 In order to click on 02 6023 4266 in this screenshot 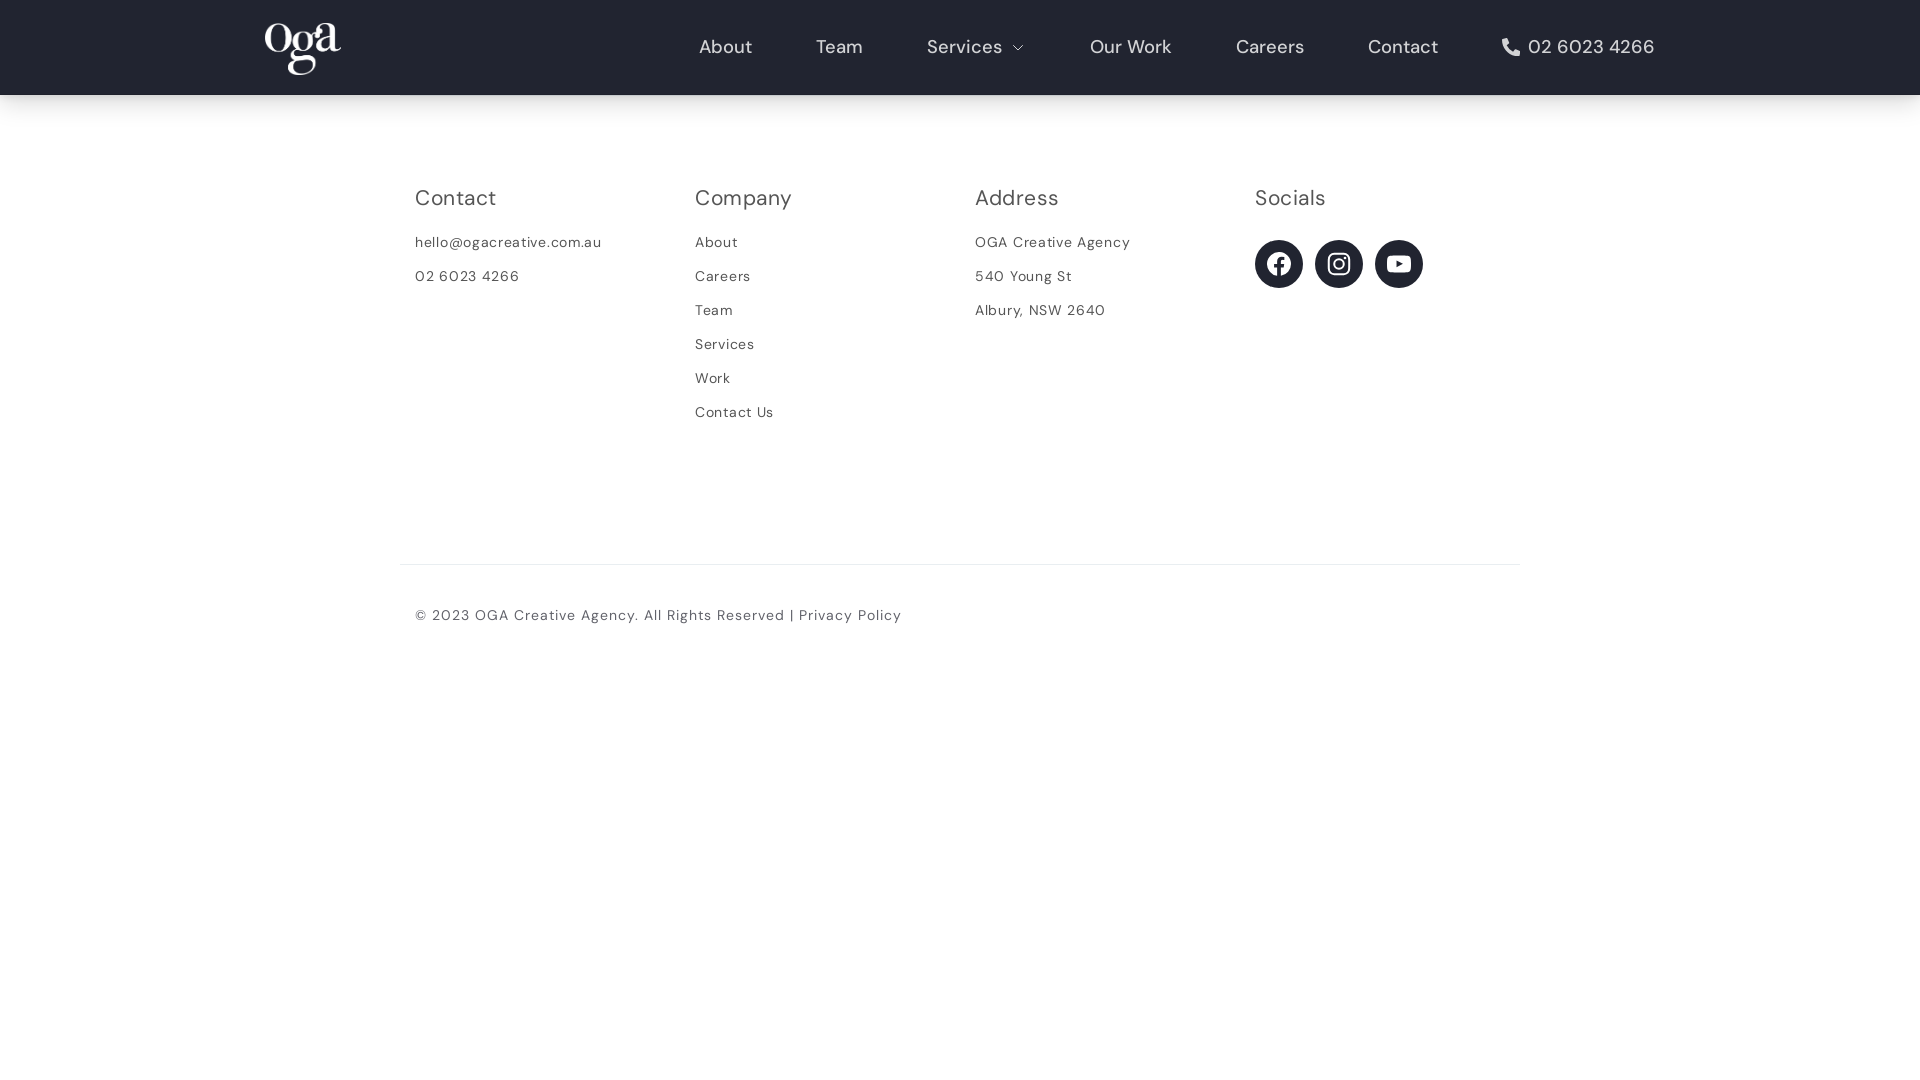, I will do `click(1578, 47)`.